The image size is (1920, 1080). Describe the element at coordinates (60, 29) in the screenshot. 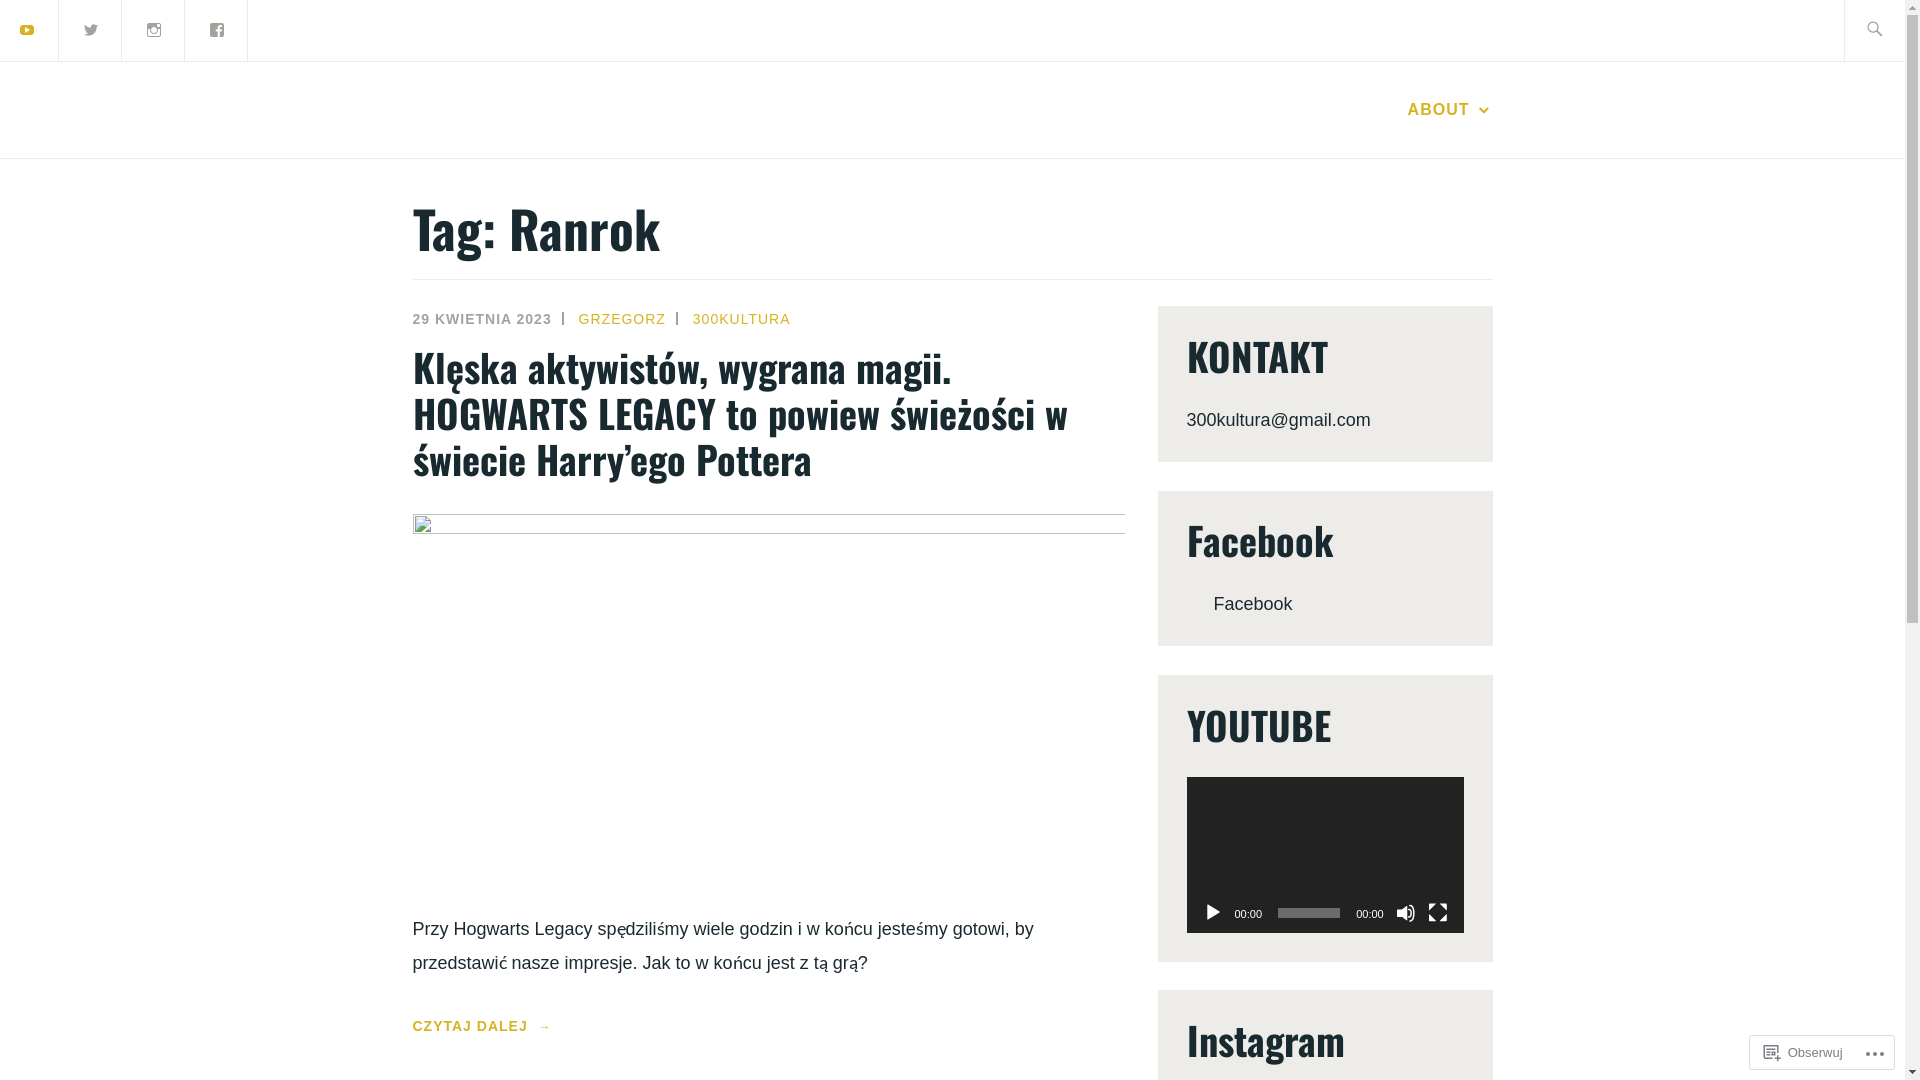

I see `Szukaj` at that location.